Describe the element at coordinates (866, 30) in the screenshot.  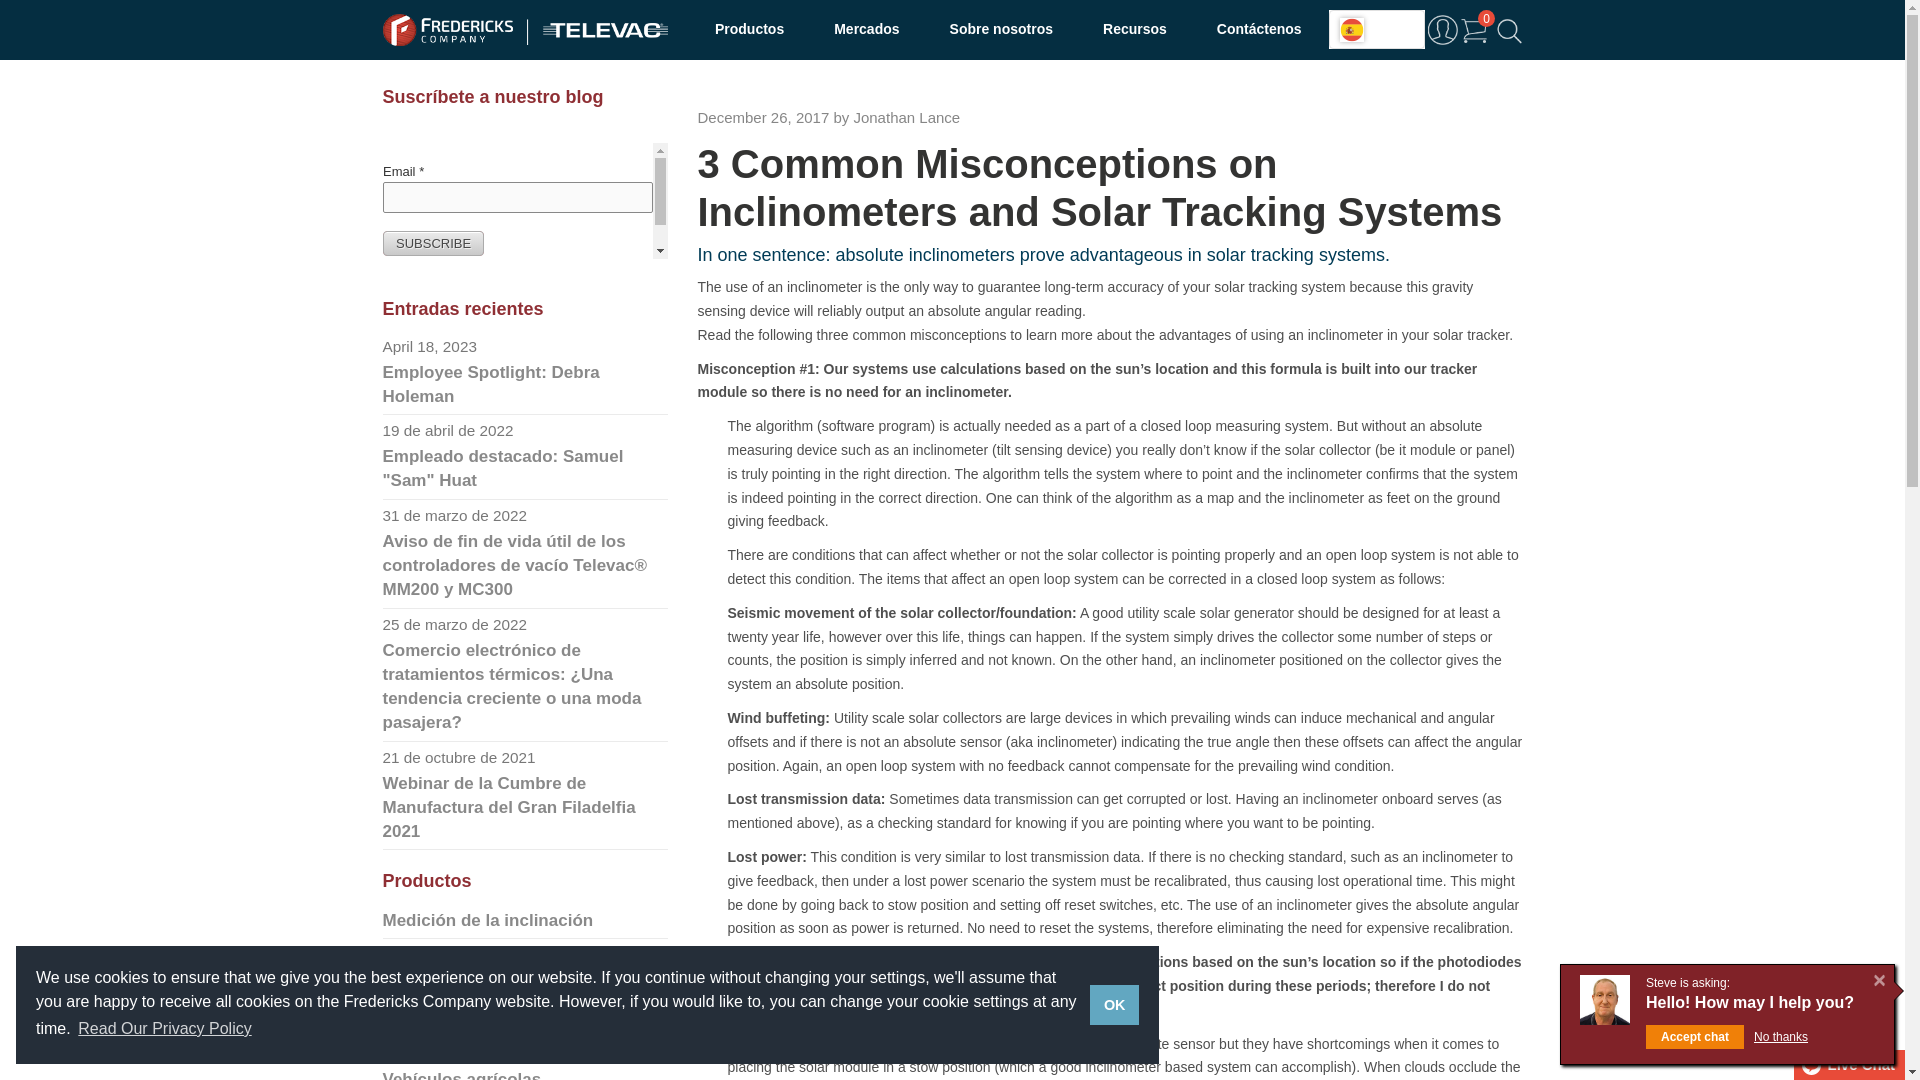
I see `Mercados` at that location.